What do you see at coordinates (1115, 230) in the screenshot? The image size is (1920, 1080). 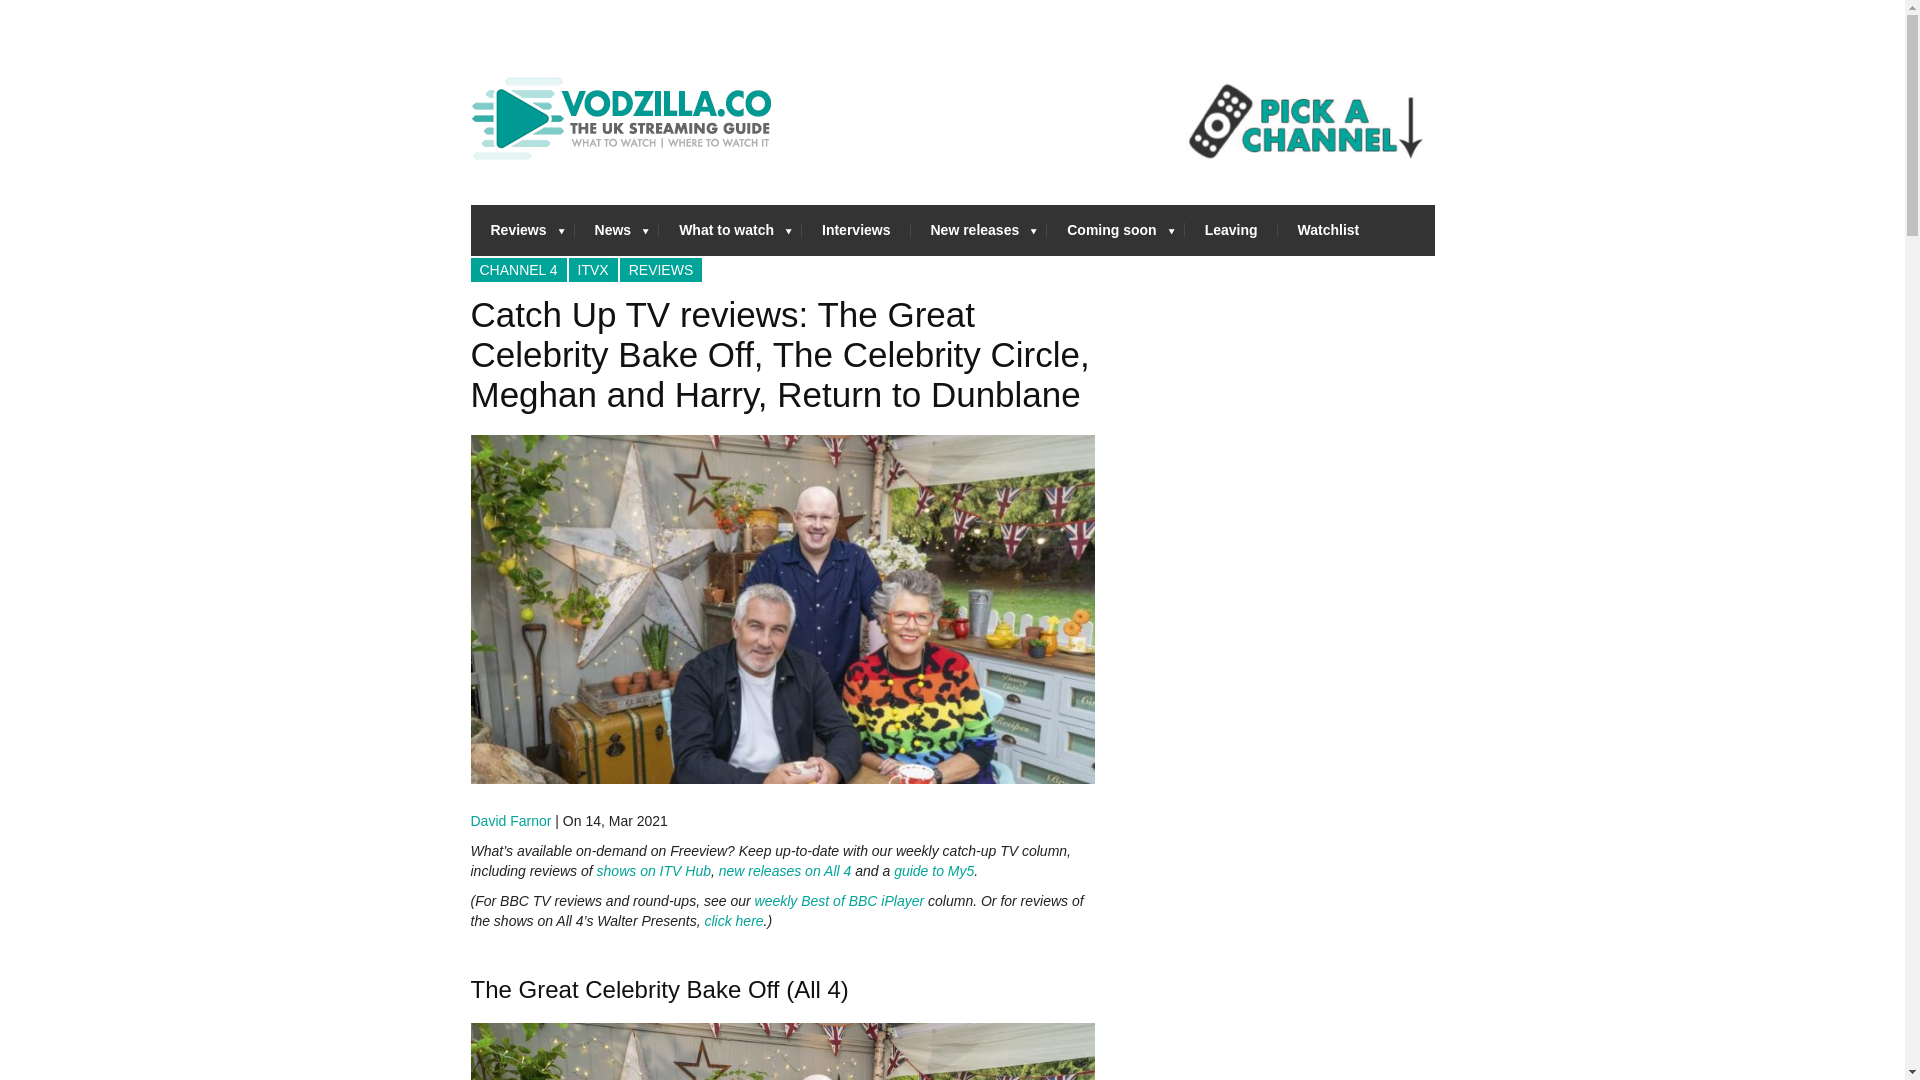 I see `Coming soon` at bounding box center [1115, 230].